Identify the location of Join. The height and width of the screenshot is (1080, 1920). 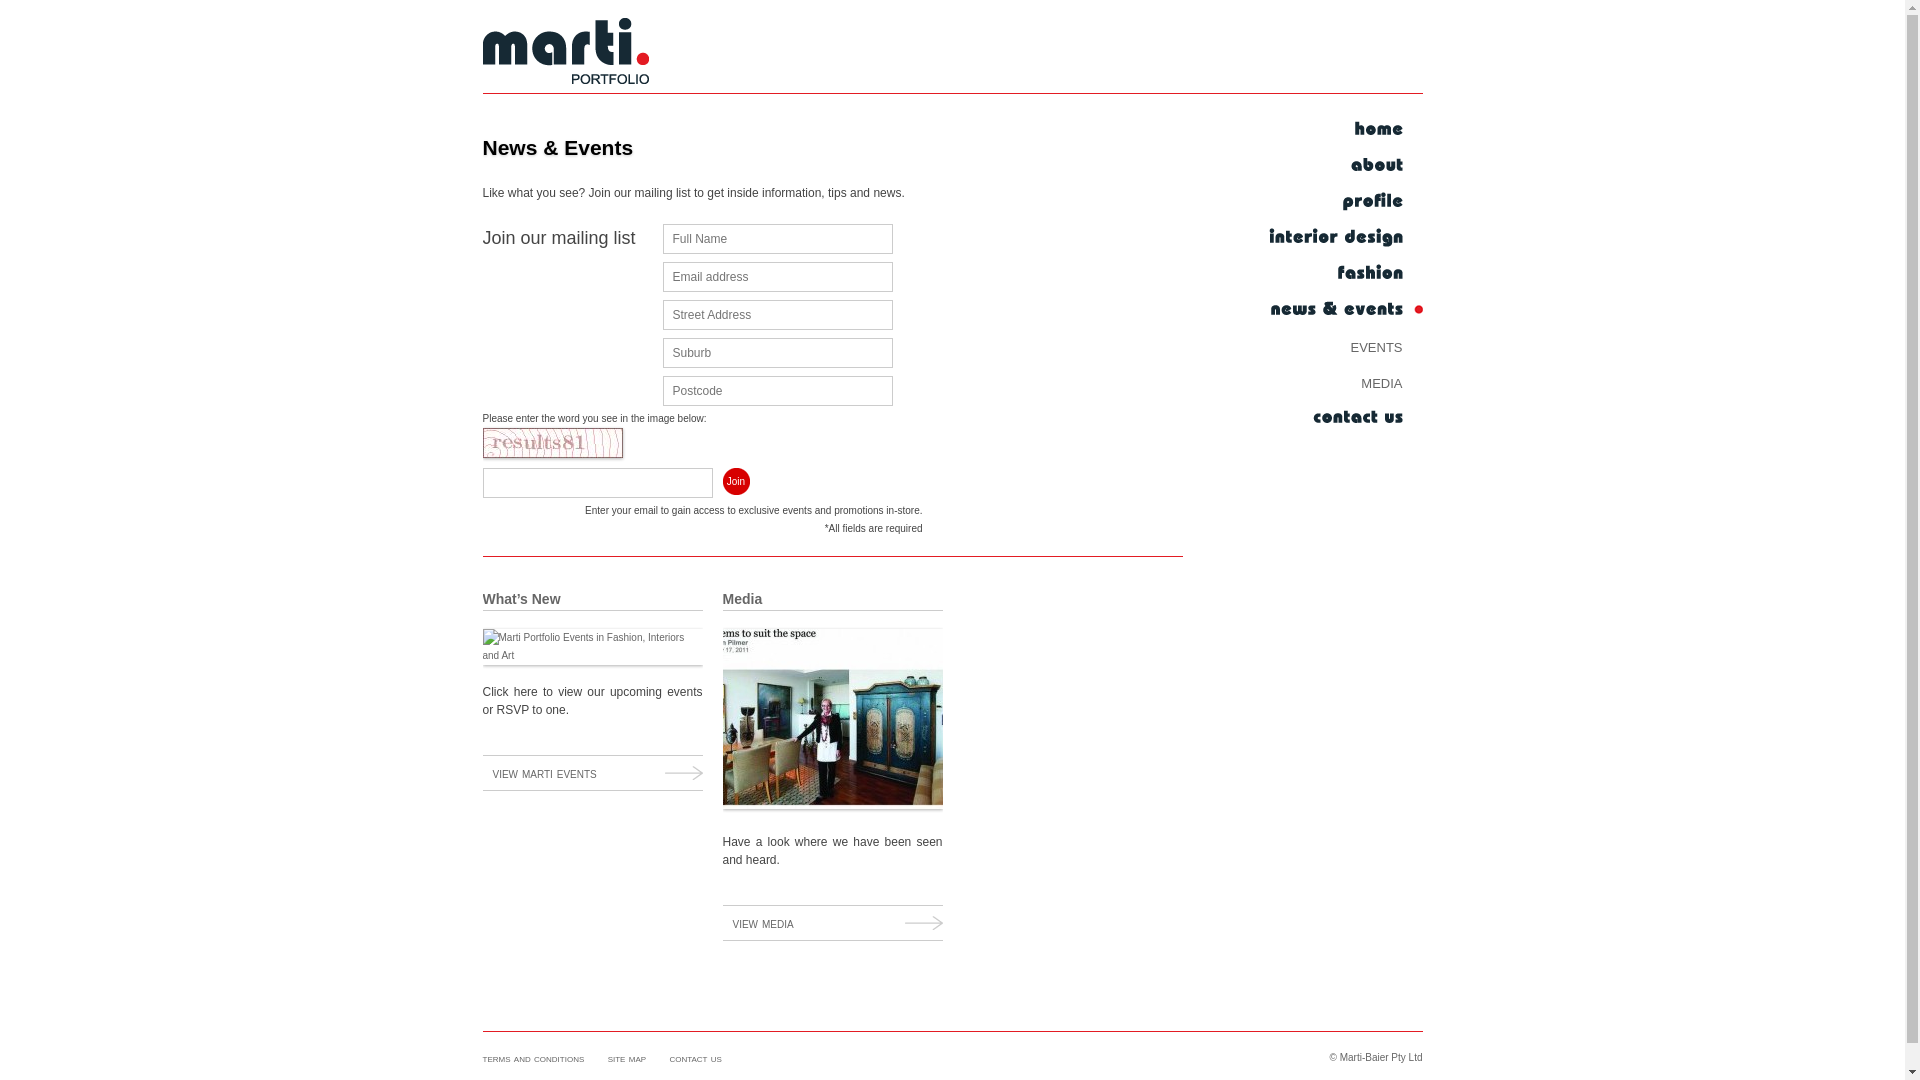
(736, 482).